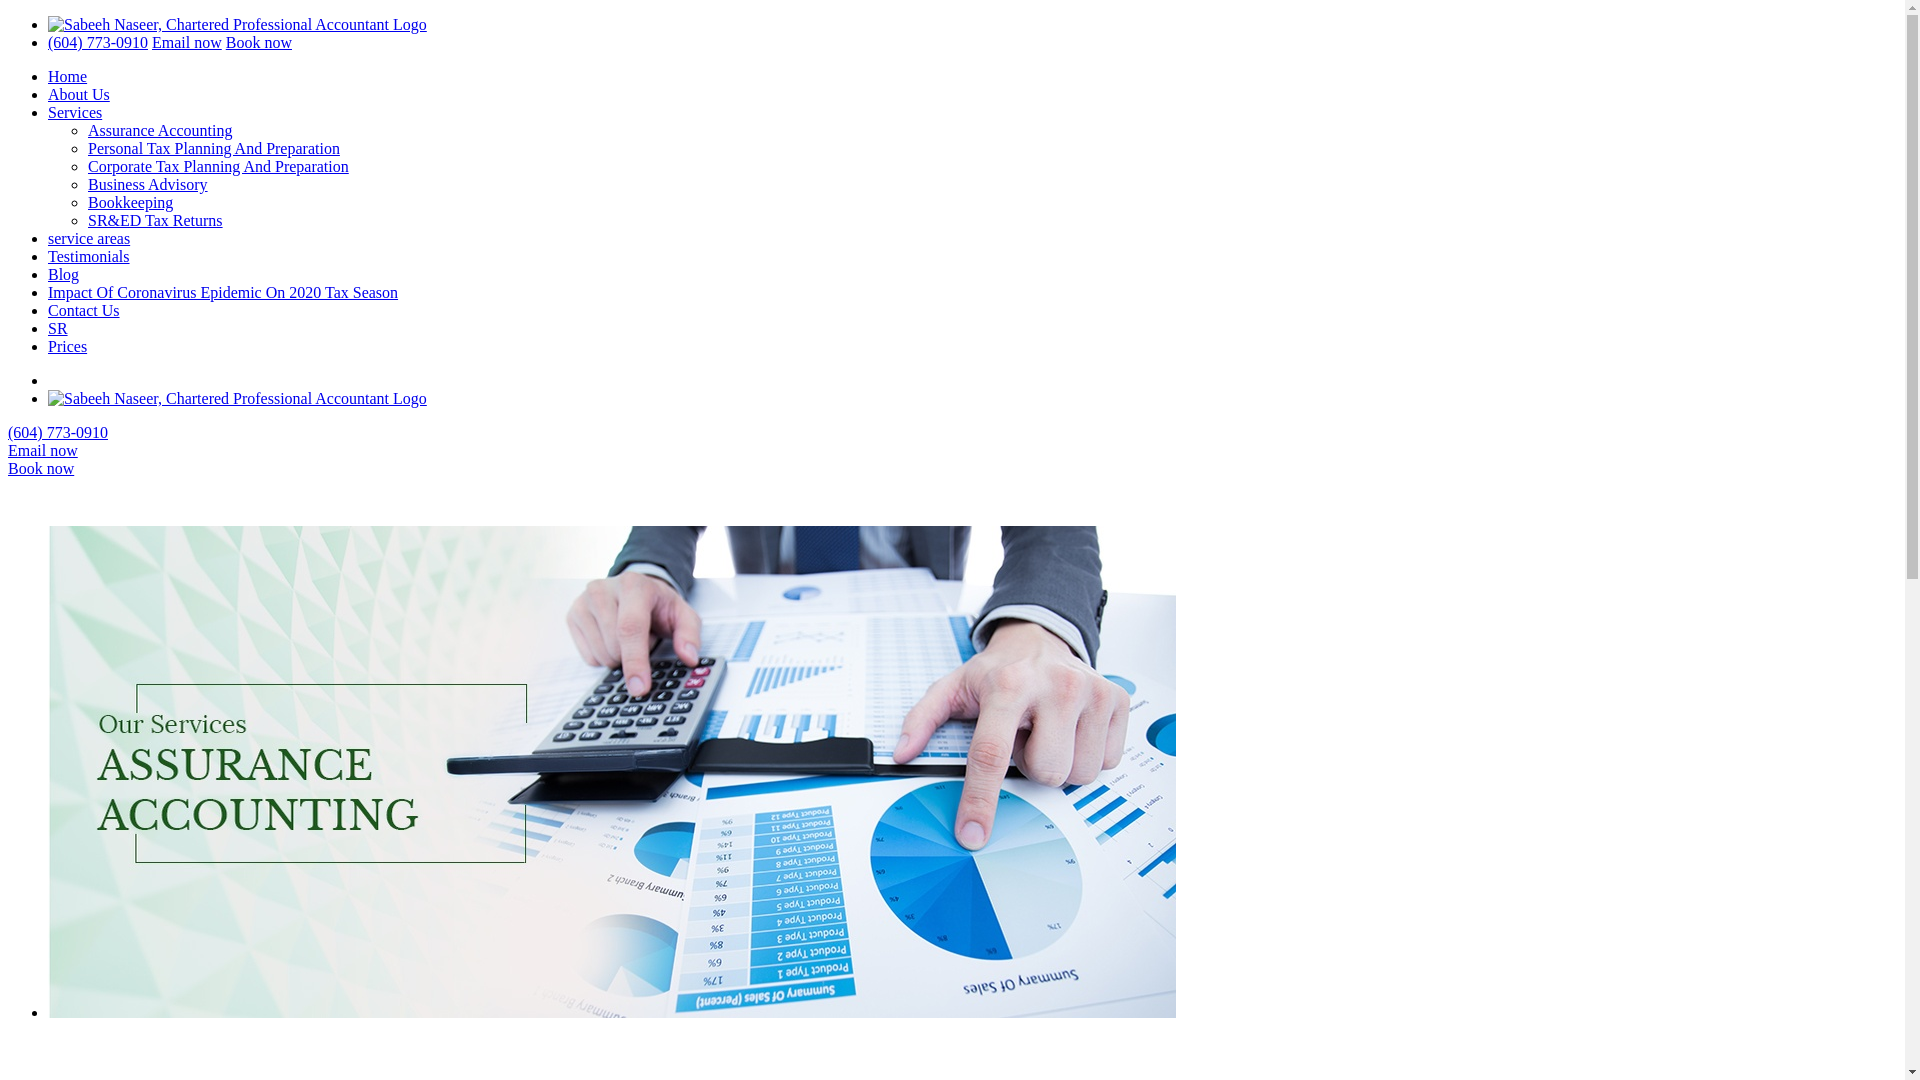 Image resolution: width=1920 pixels, height=1080 pixels. What do you see at coordinates (58, 328) in the screenshot?
I see `SR` at bounding box center [58, 328].